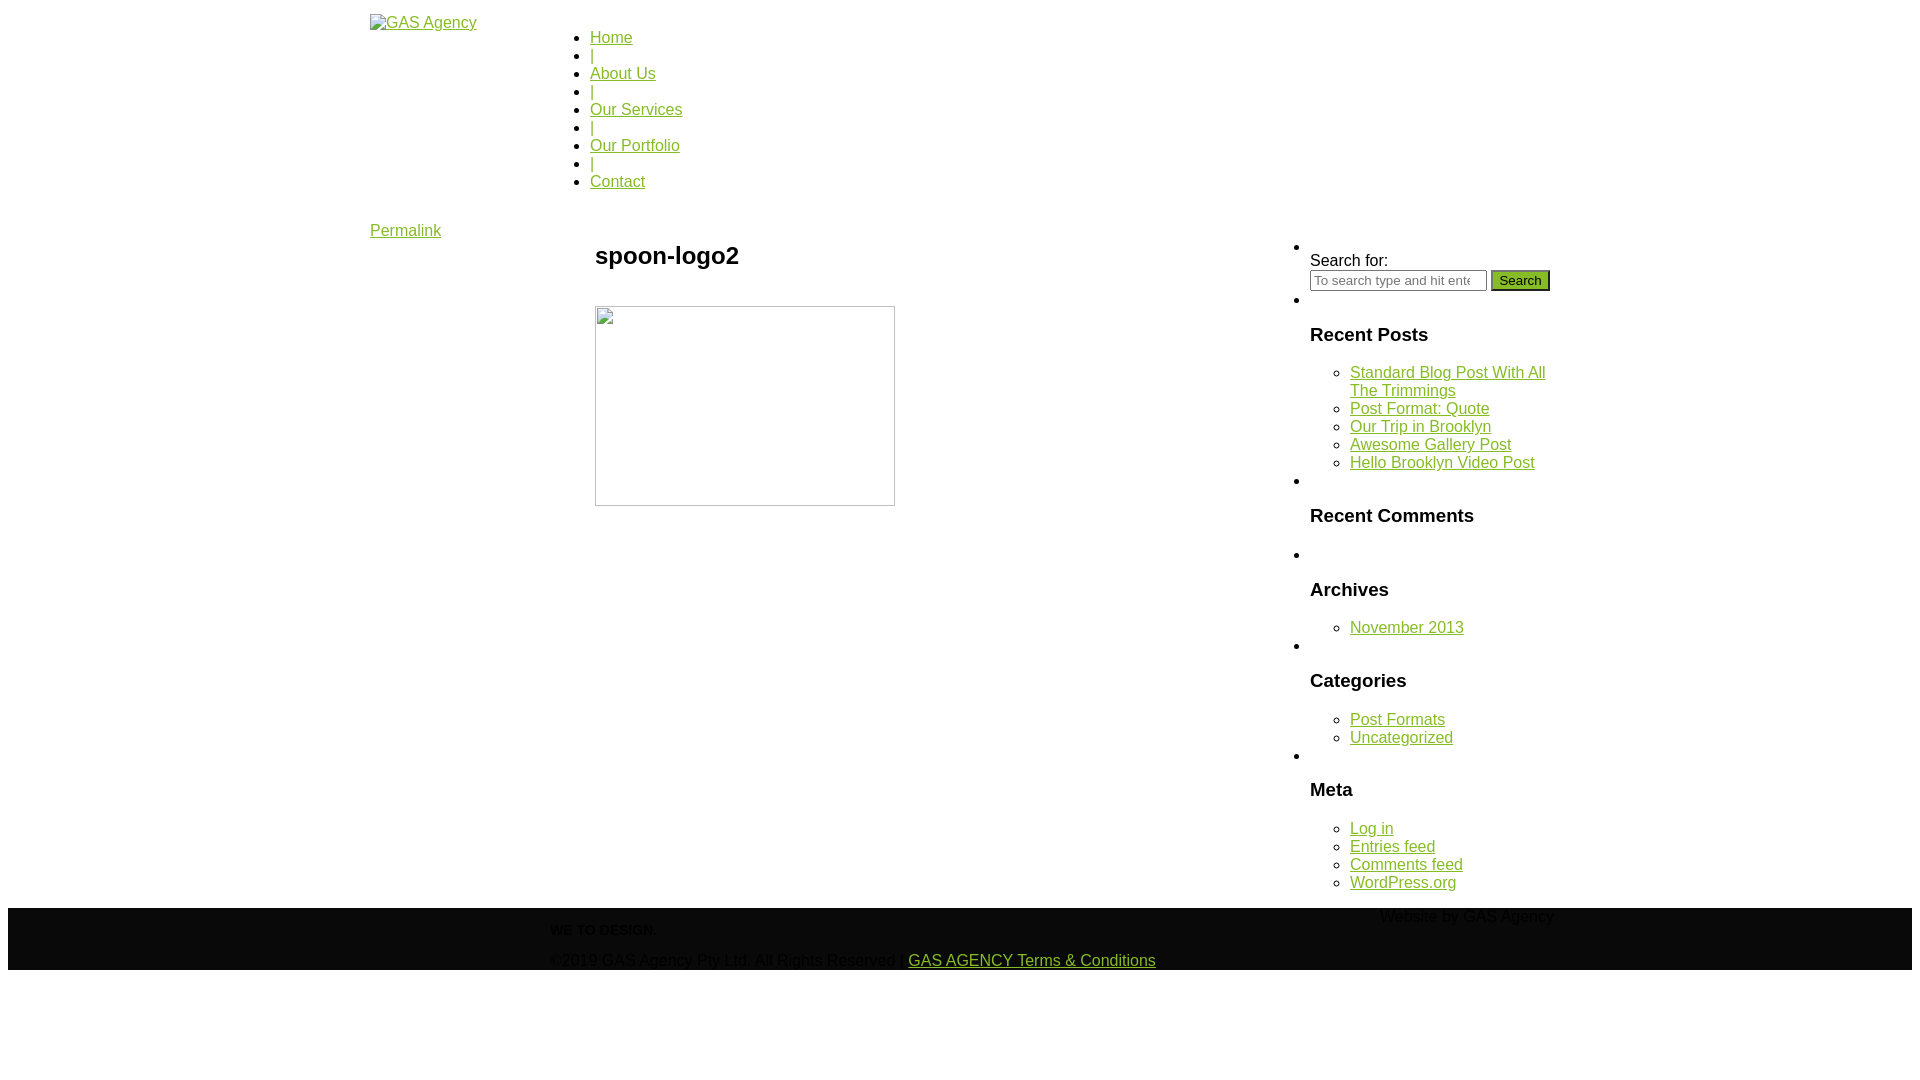 The image size is (1920, 1080). What do you see at coordinates (1398, 720) in the screenshot?
I see `Post Formats` at bounding box center [1398, 720].